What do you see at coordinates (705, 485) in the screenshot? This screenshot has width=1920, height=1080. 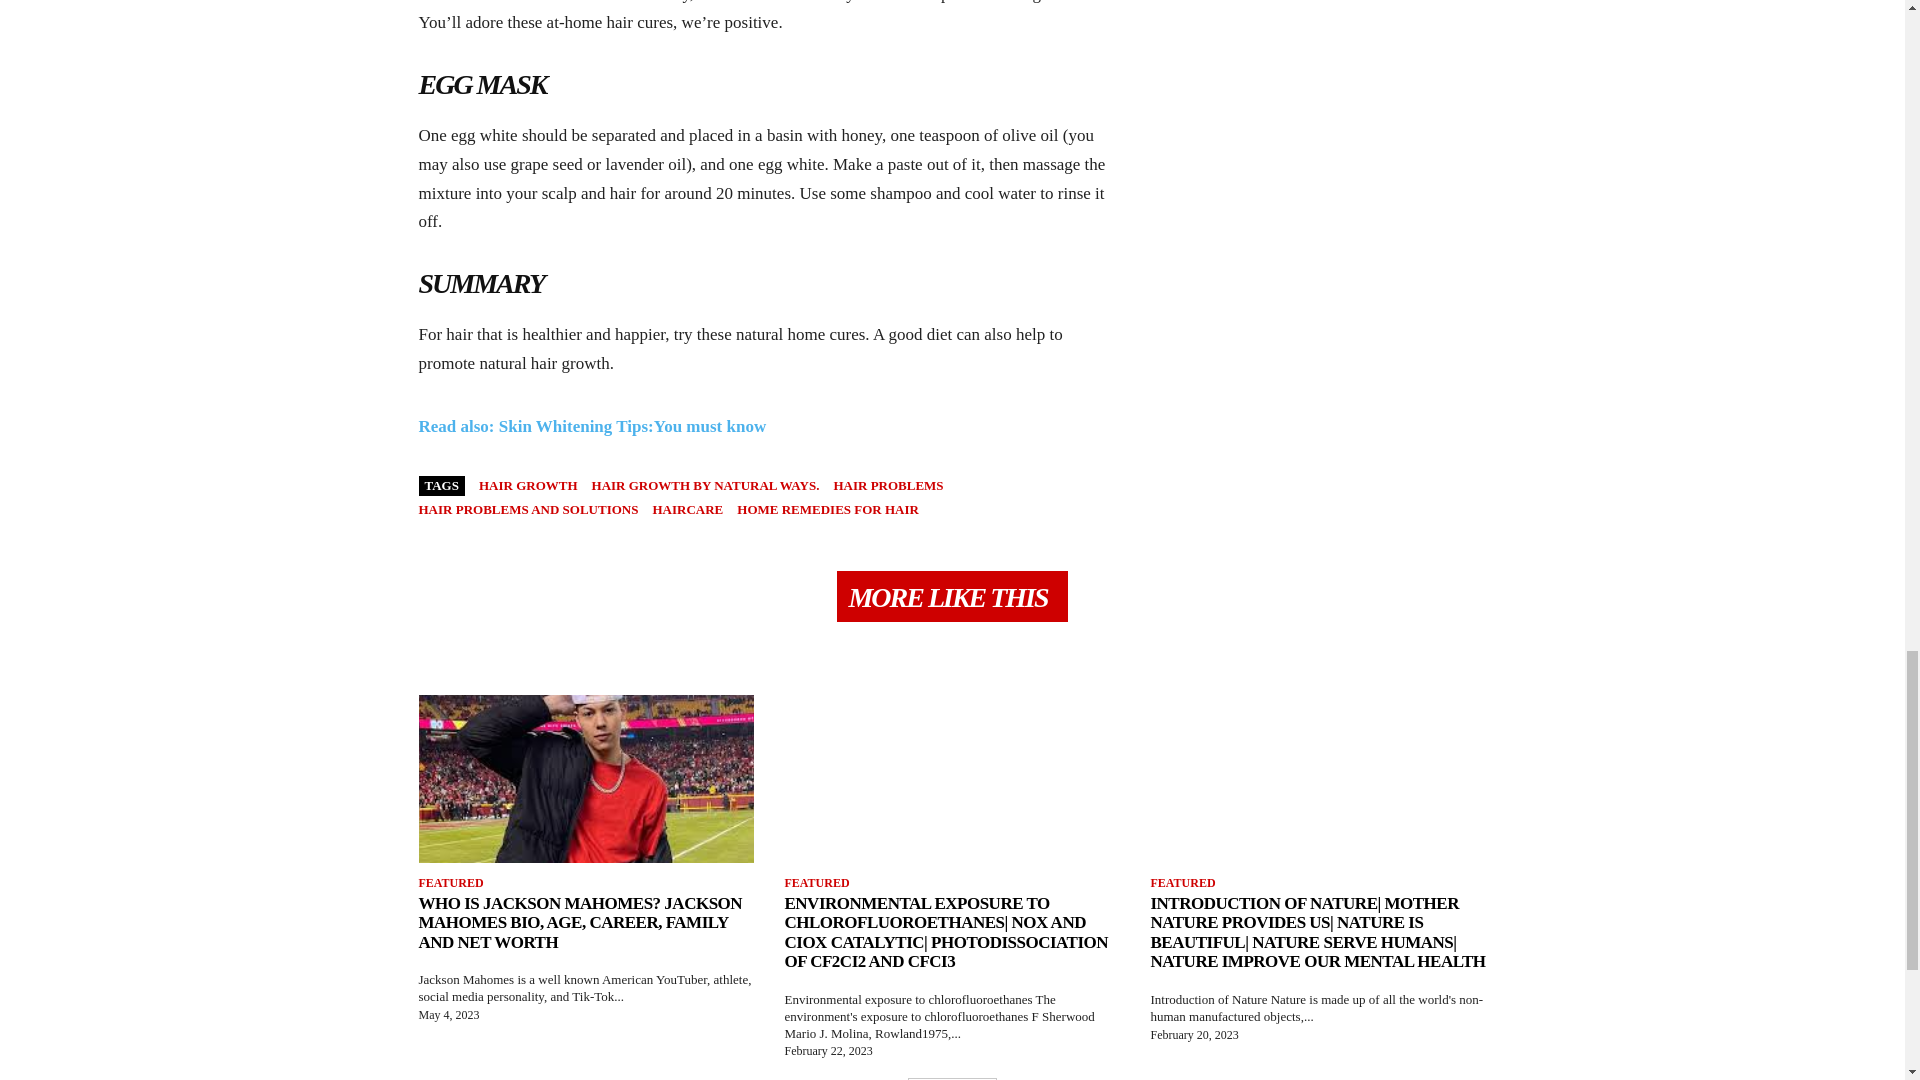 I see `HAIR GROWTH BY NATURAL WAYS.` at bounding box center [705, 485].